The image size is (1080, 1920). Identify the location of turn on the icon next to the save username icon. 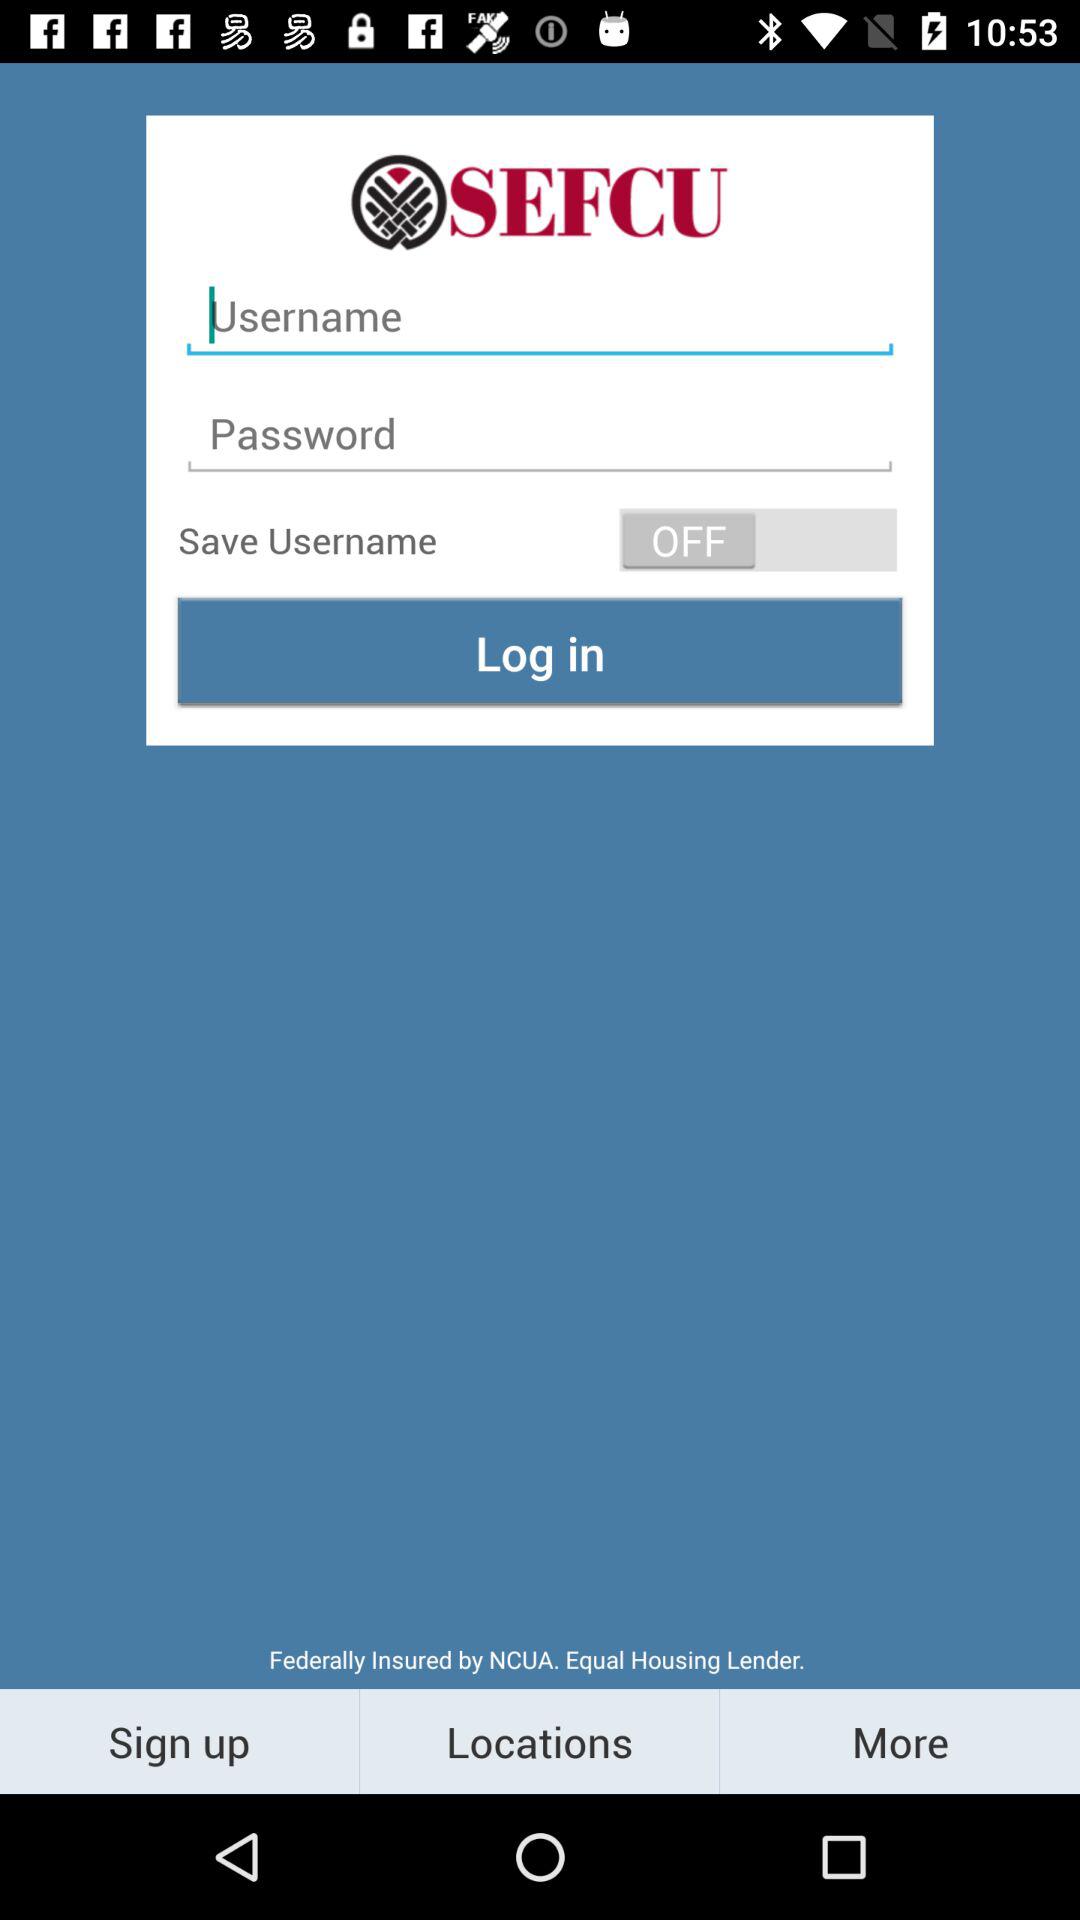
(758, 540).